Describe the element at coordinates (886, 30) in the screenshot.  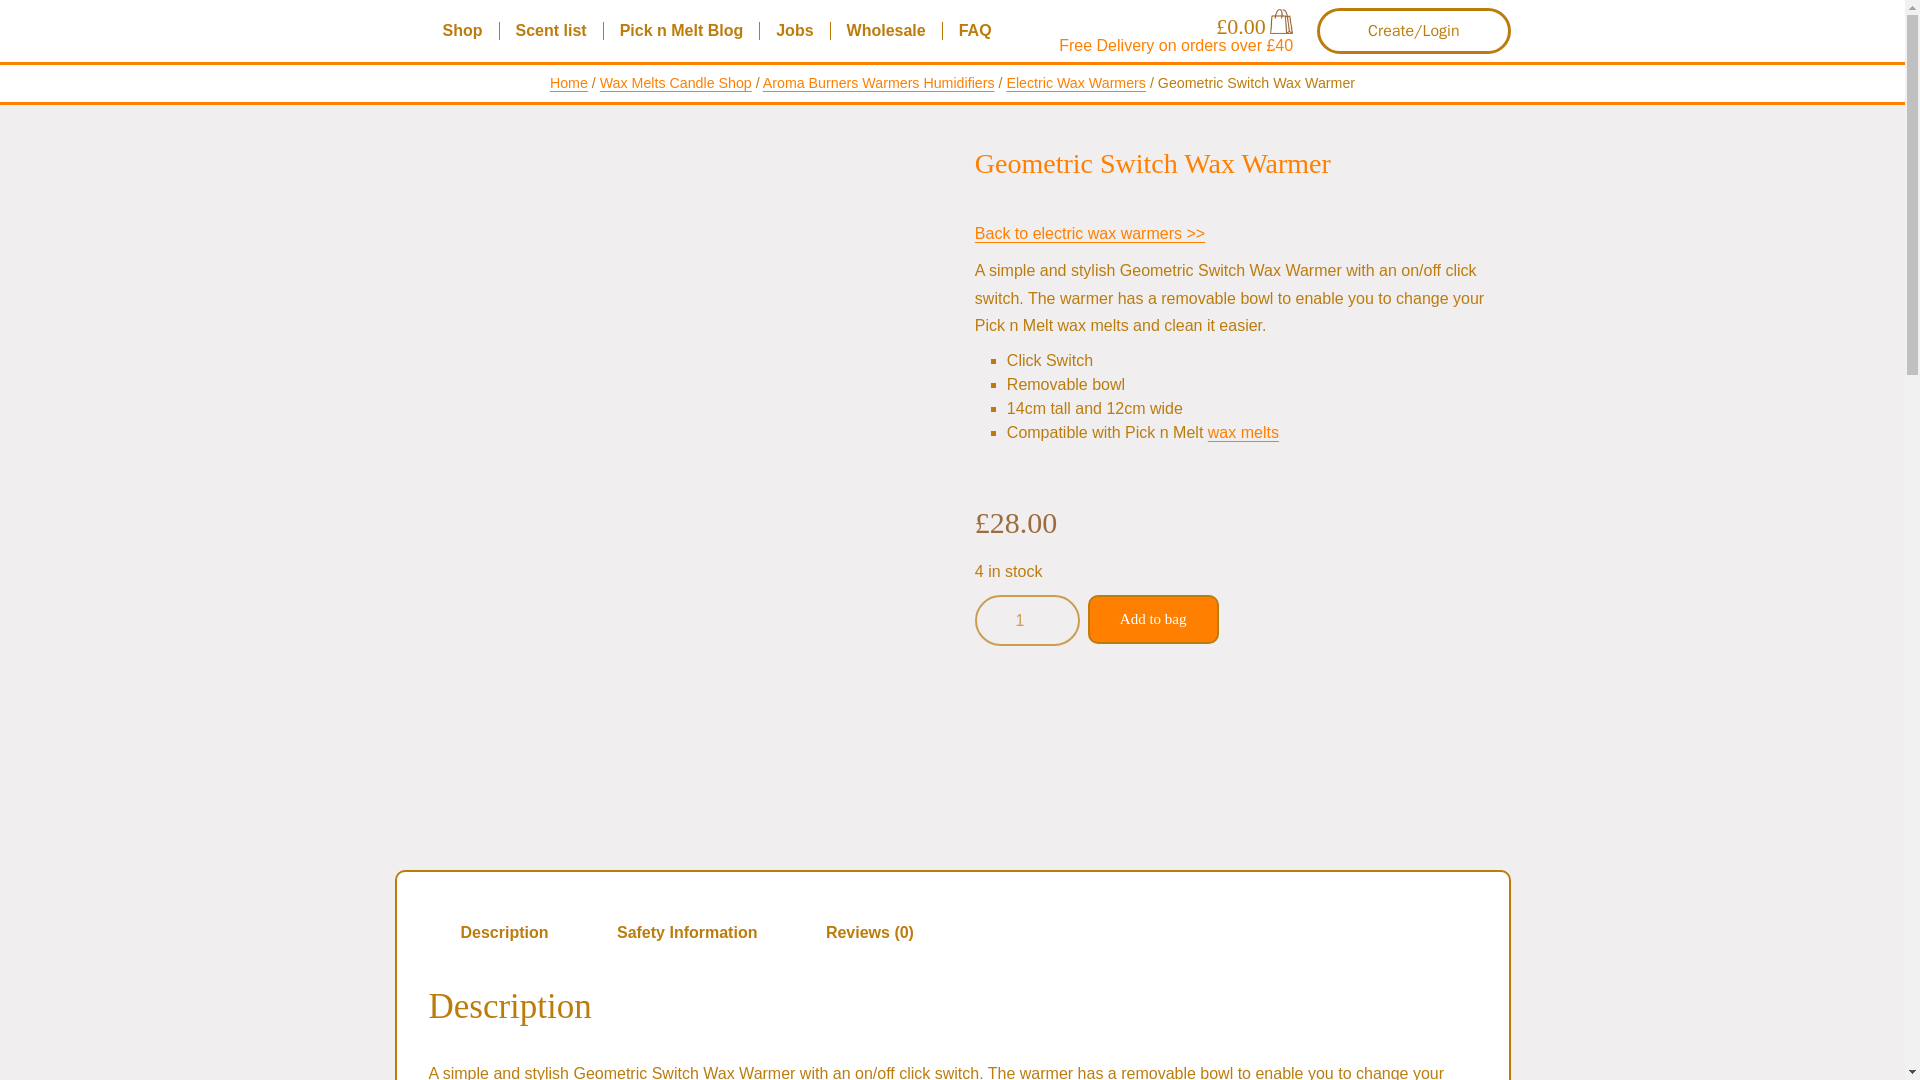
I see `Wholesale` at that location.